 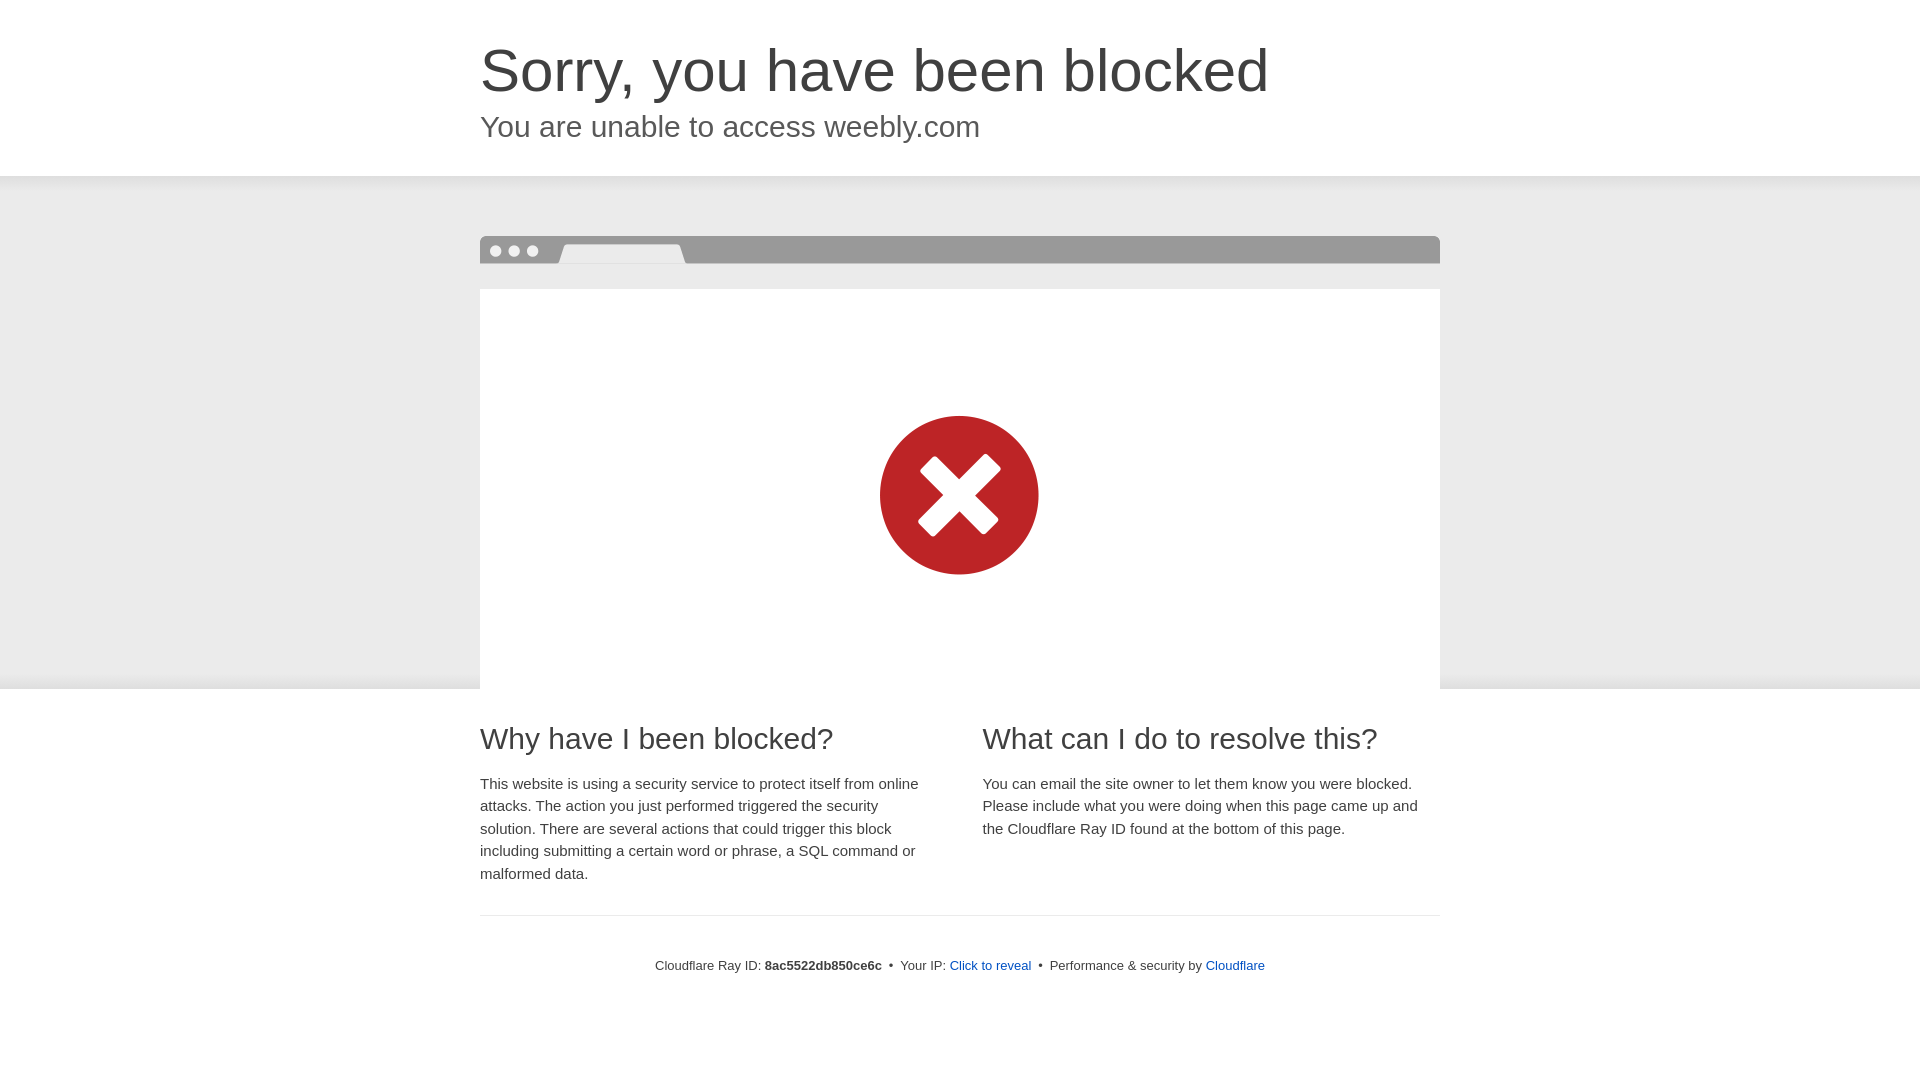 What do you see at coordinates (991, 966) in the screenshot?
I see `Click to reveal` at bounding box center [991, 966].